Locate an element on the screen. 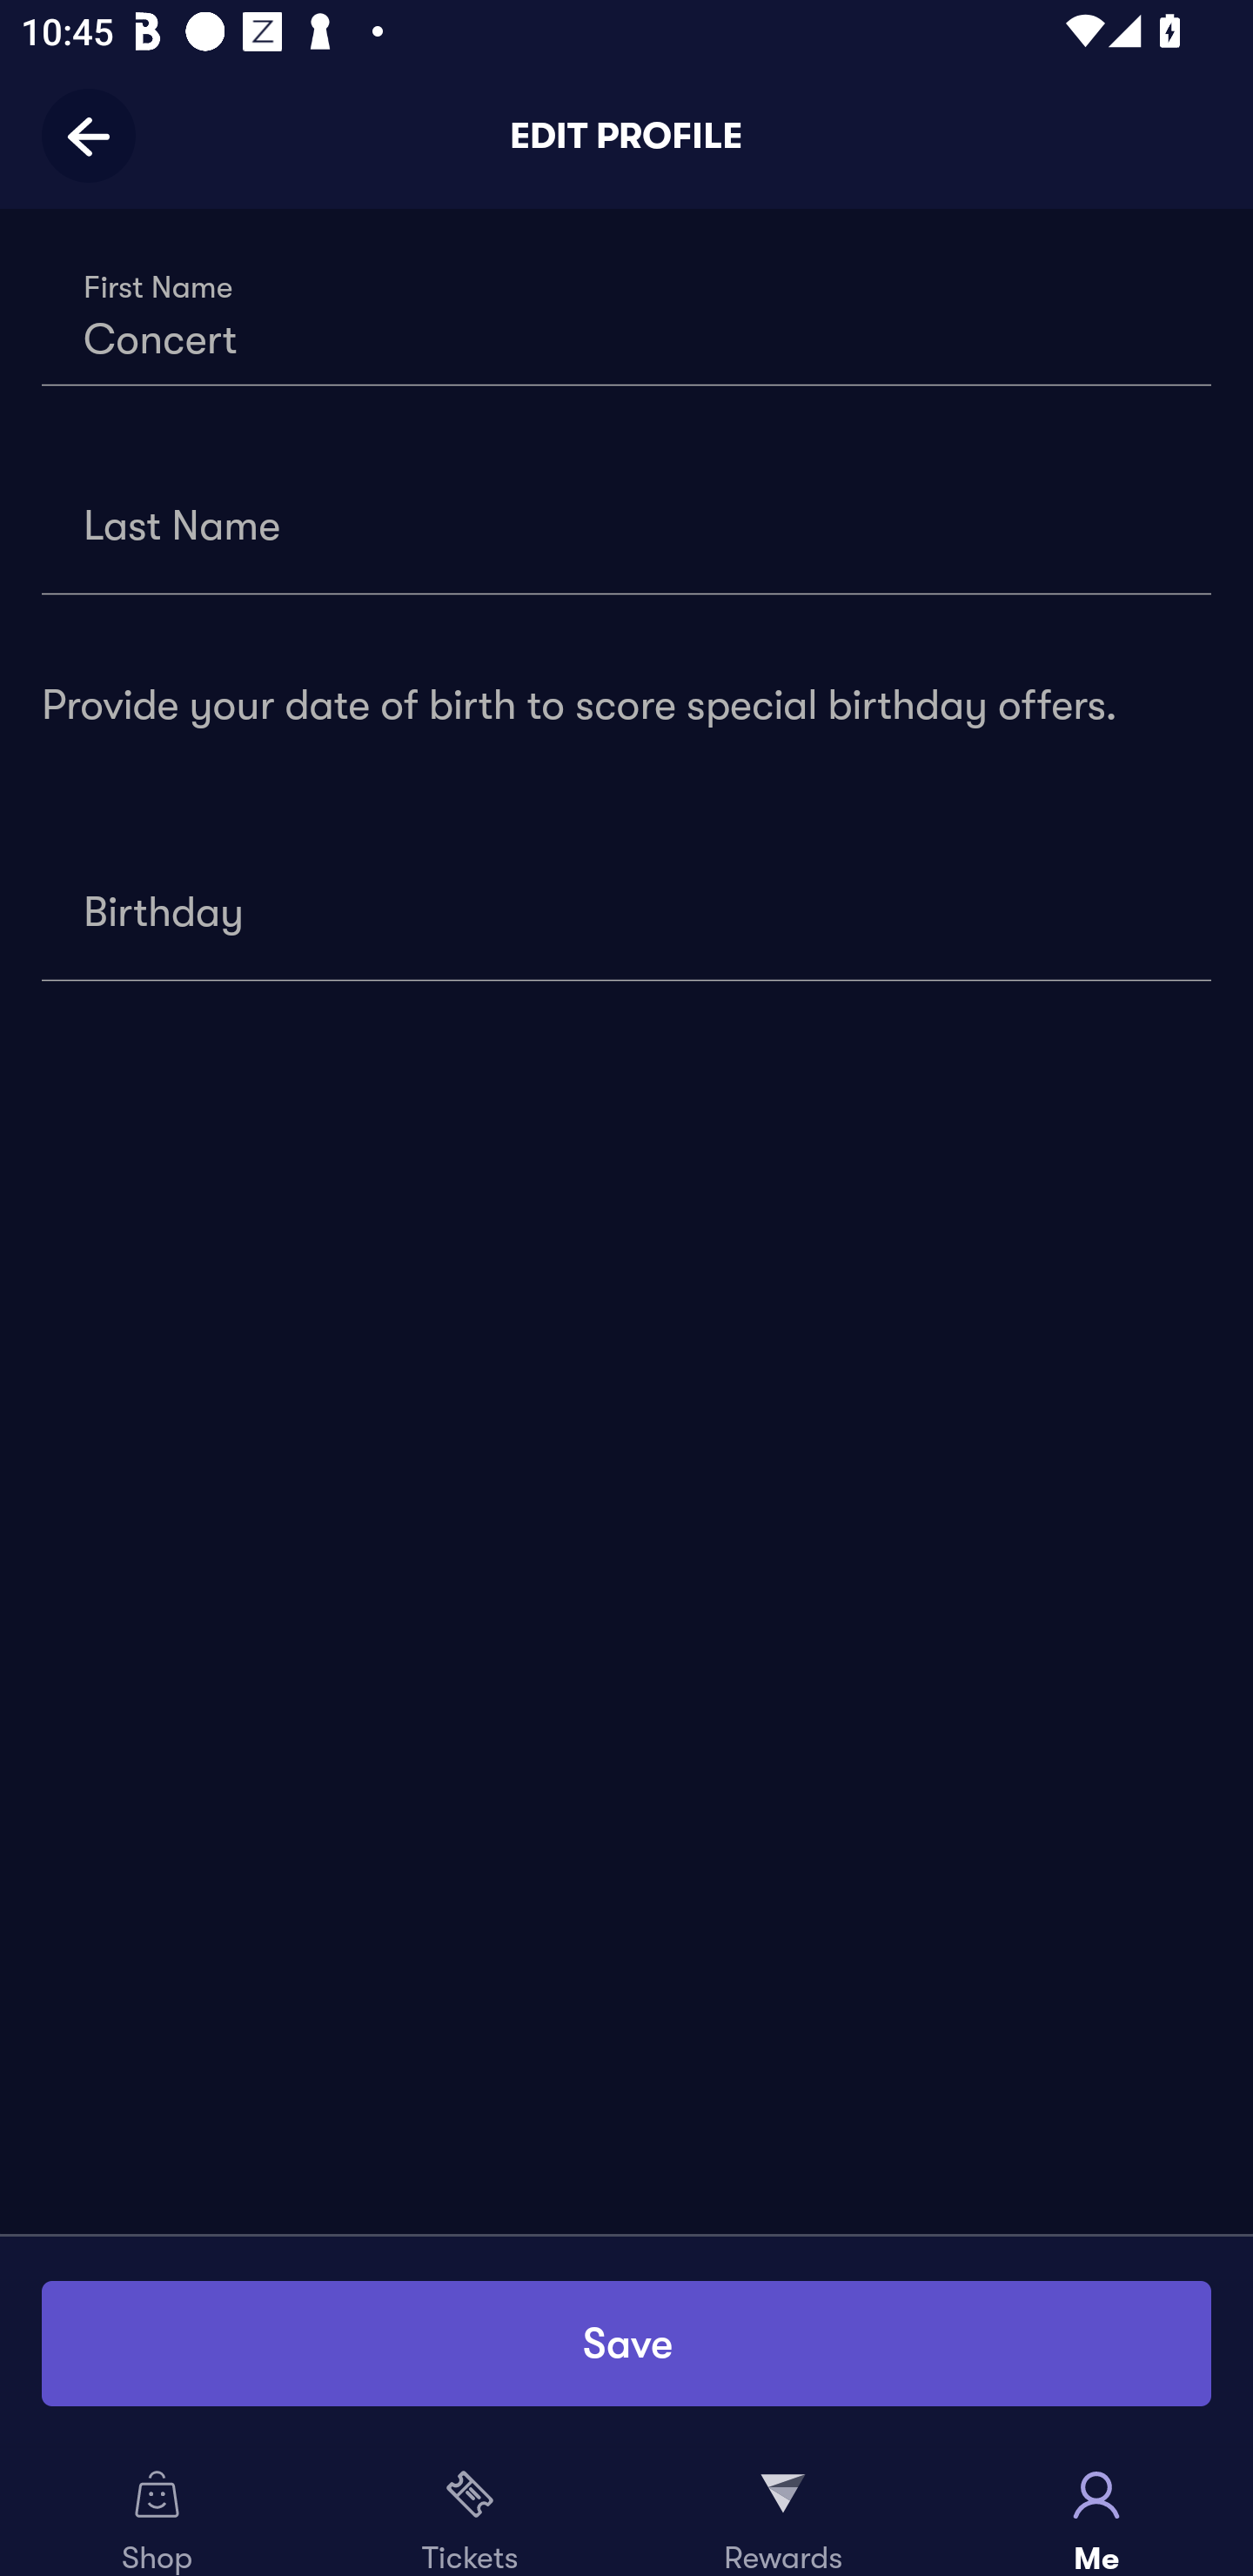 This screenshot has height=2576, width=1253. Me is located at coordinates (1096, 2512).